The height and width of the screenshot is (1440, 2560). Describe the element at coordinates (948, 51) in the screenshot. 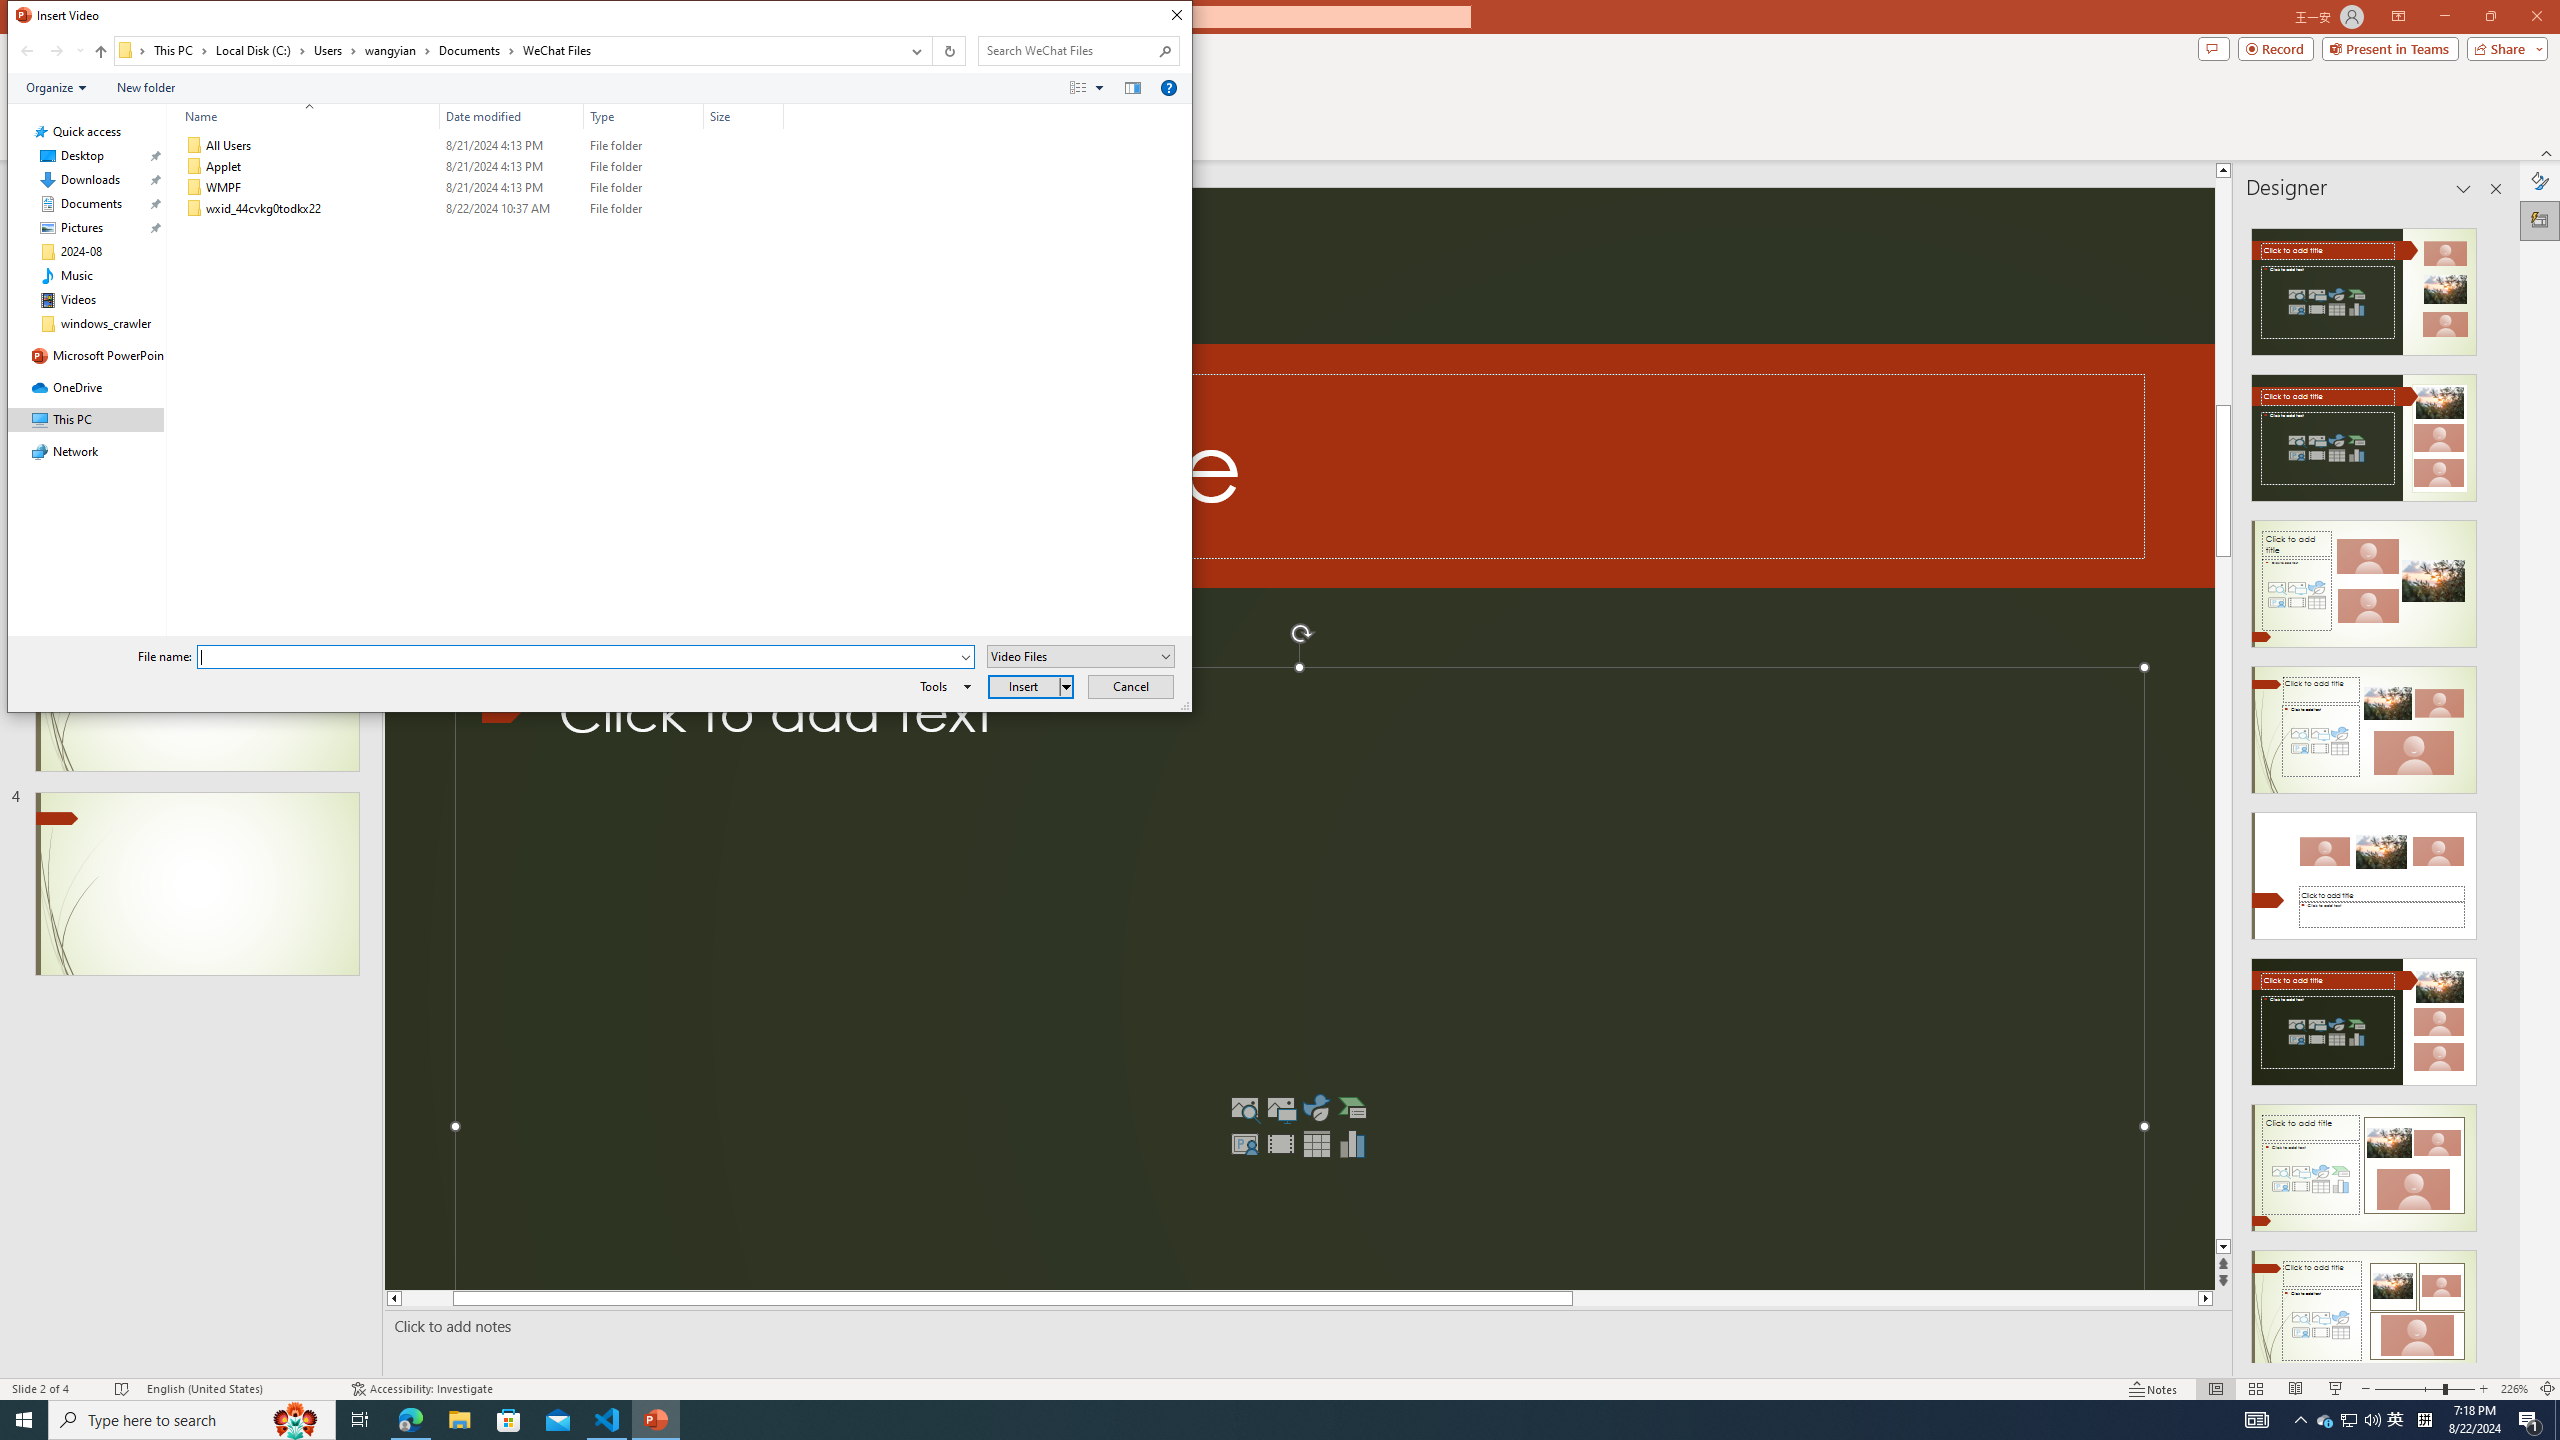

I see `Refresh "WeChat Files" (F5)` at that location.